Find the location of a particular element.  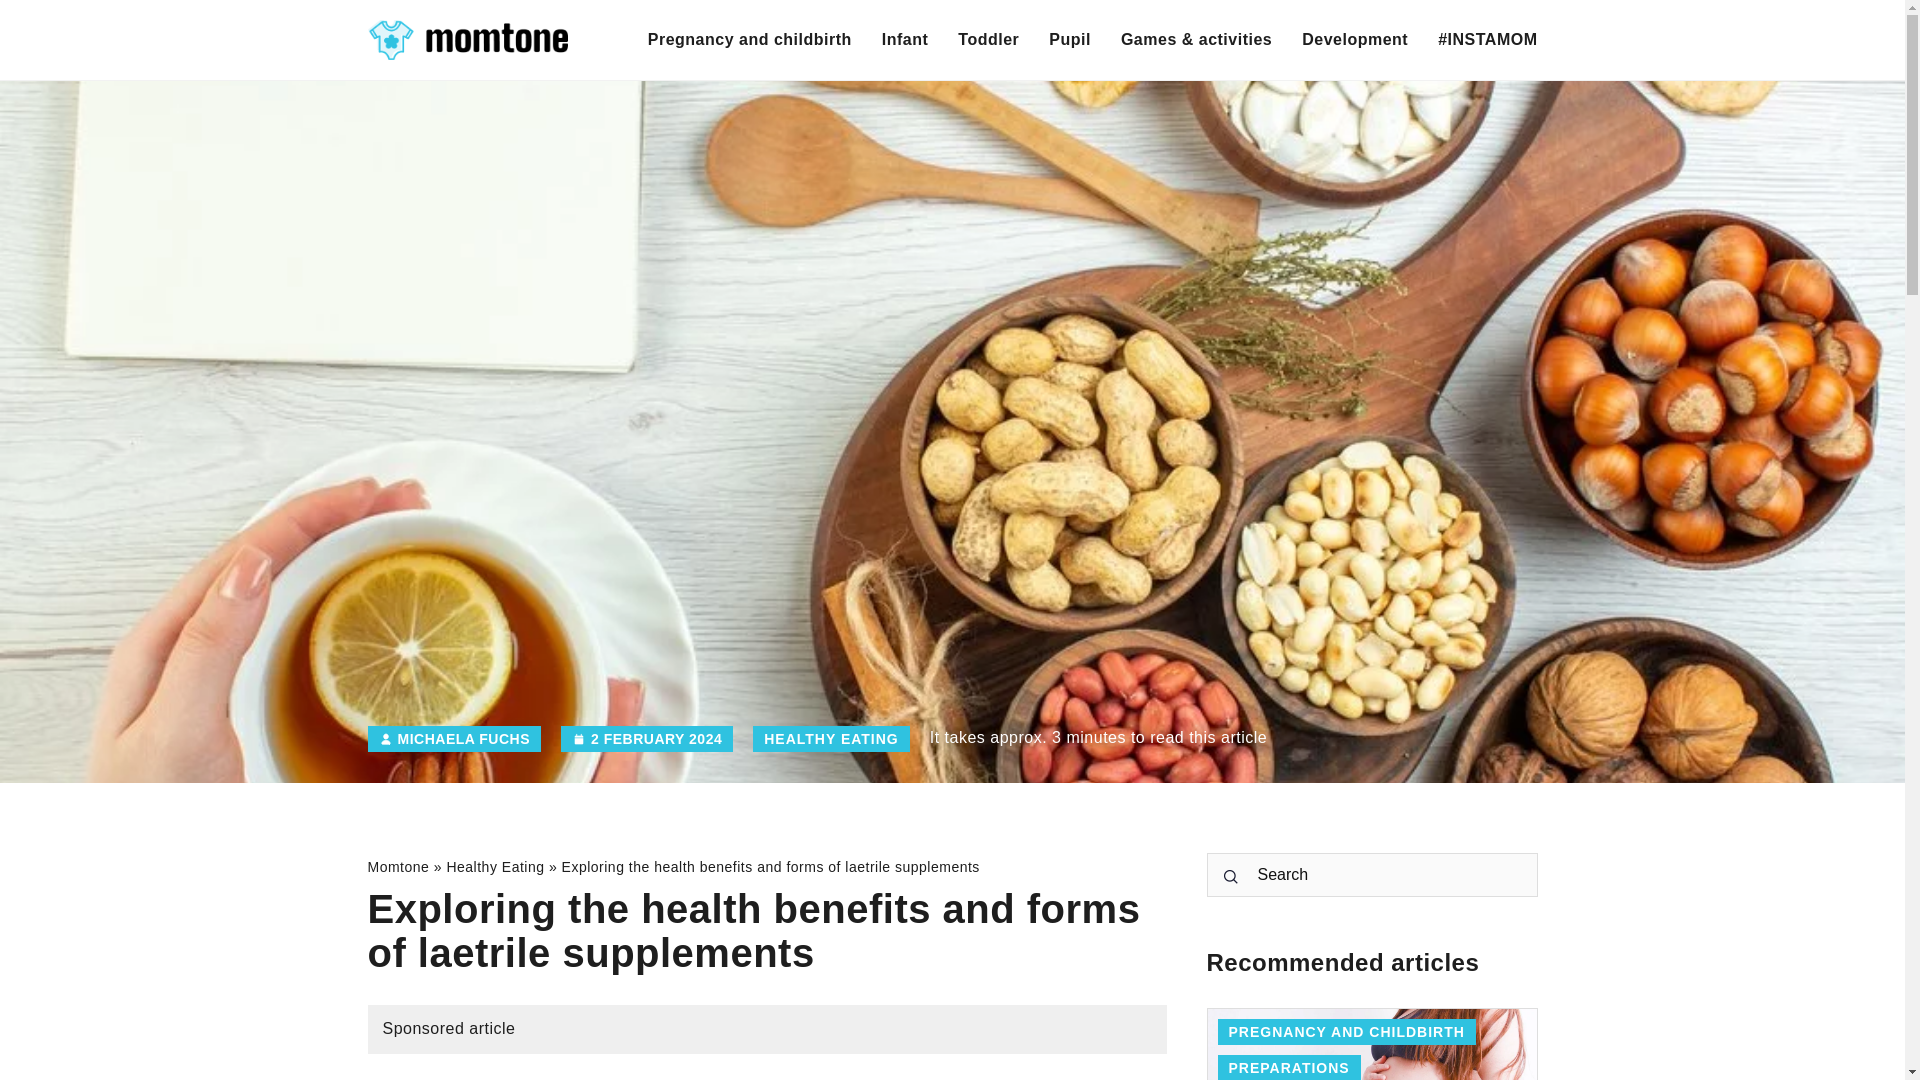

Infant is located at coordinates (905, 40).